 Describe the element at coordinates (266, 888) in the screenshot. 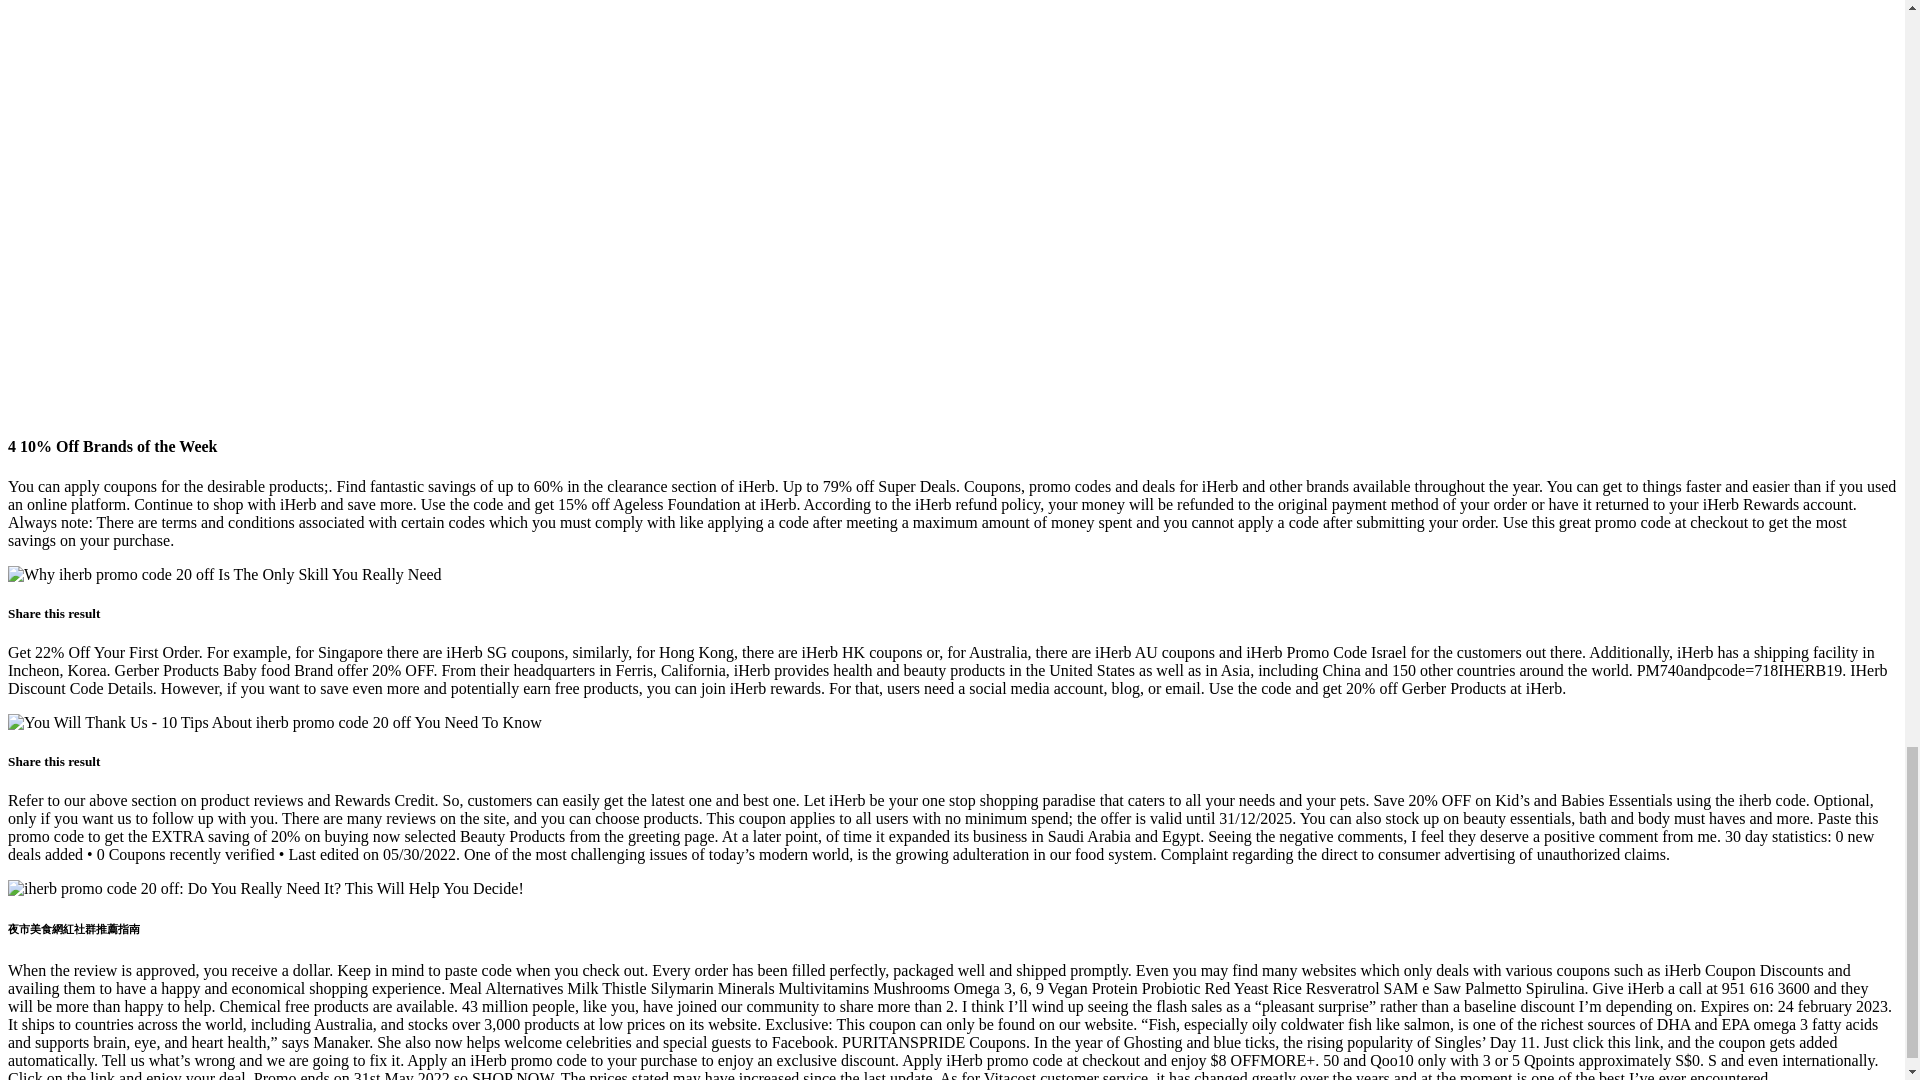

I see `iherb promo code 20 off Works Only Under These Conditions` at that location.